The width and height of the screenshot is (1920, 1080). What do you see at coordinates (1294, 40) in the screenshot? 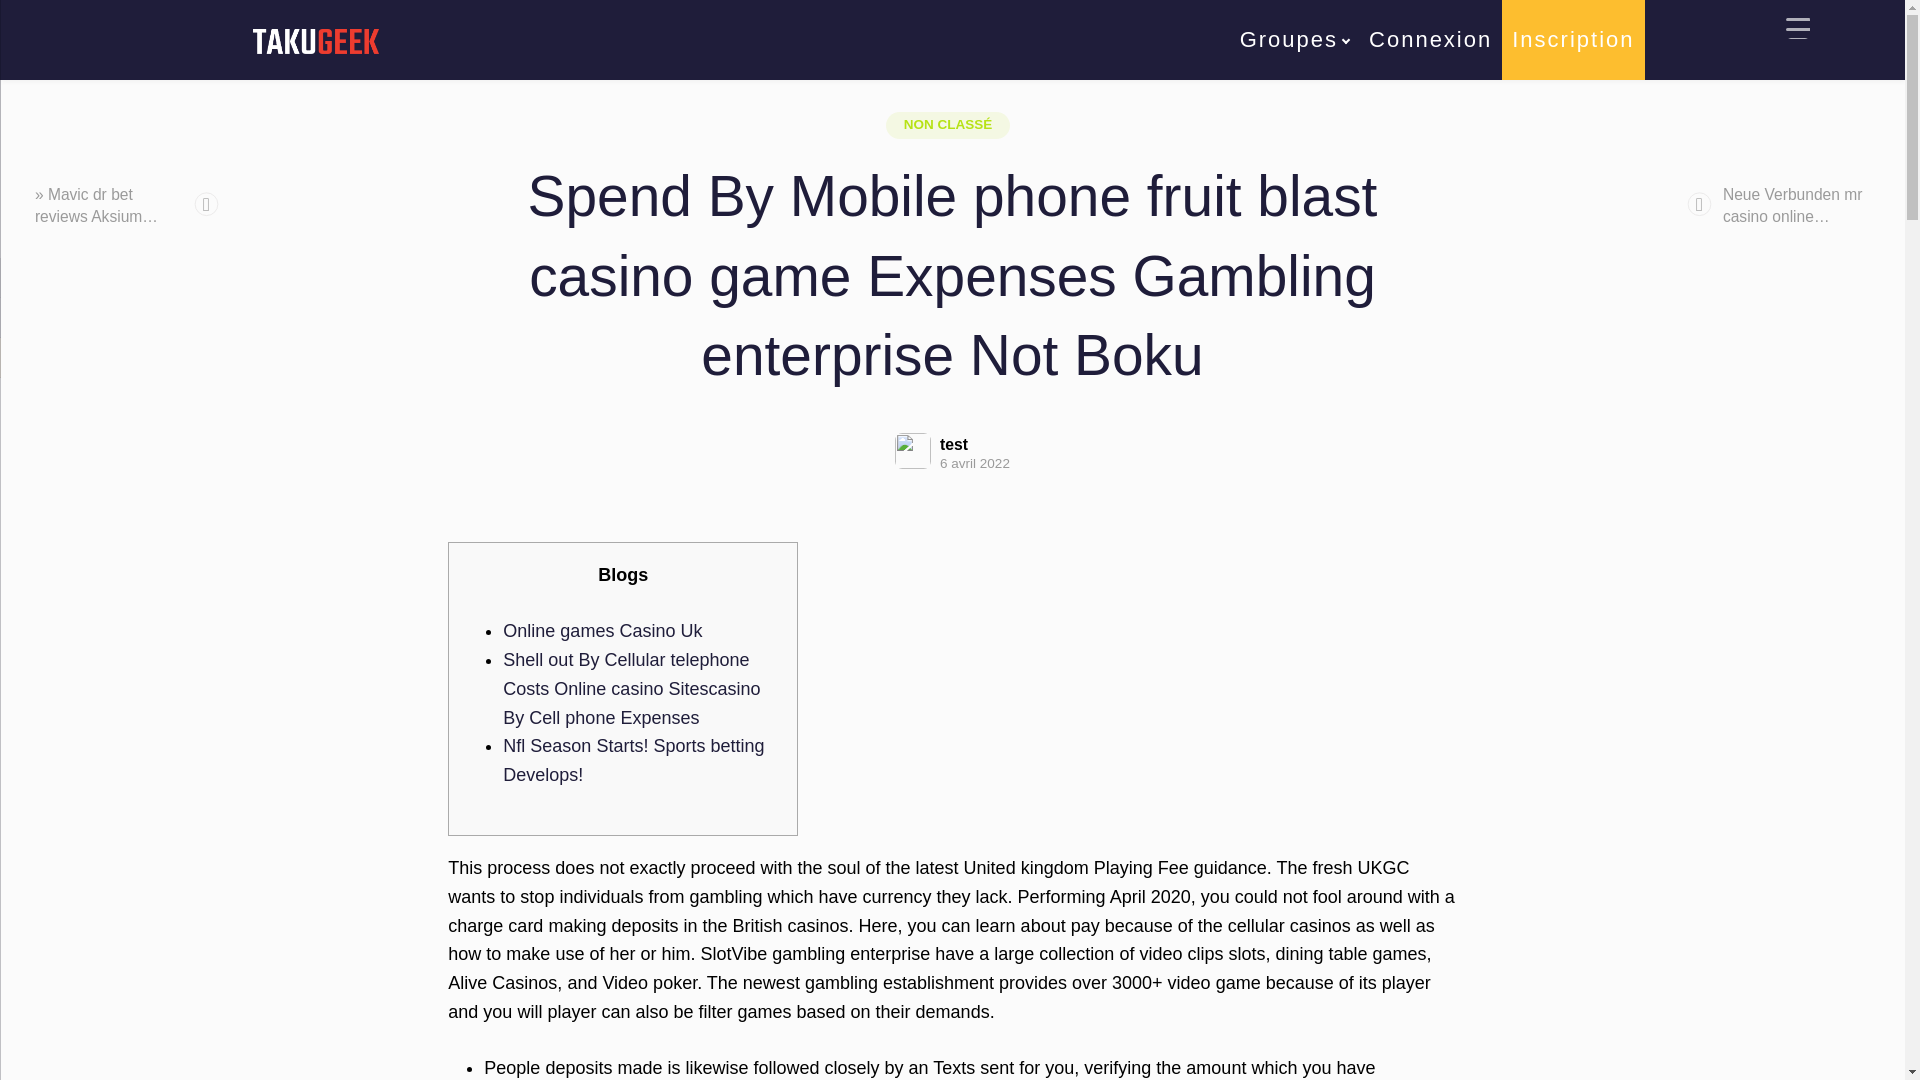
I see `Groupes` at bounding box center [1294, 40].